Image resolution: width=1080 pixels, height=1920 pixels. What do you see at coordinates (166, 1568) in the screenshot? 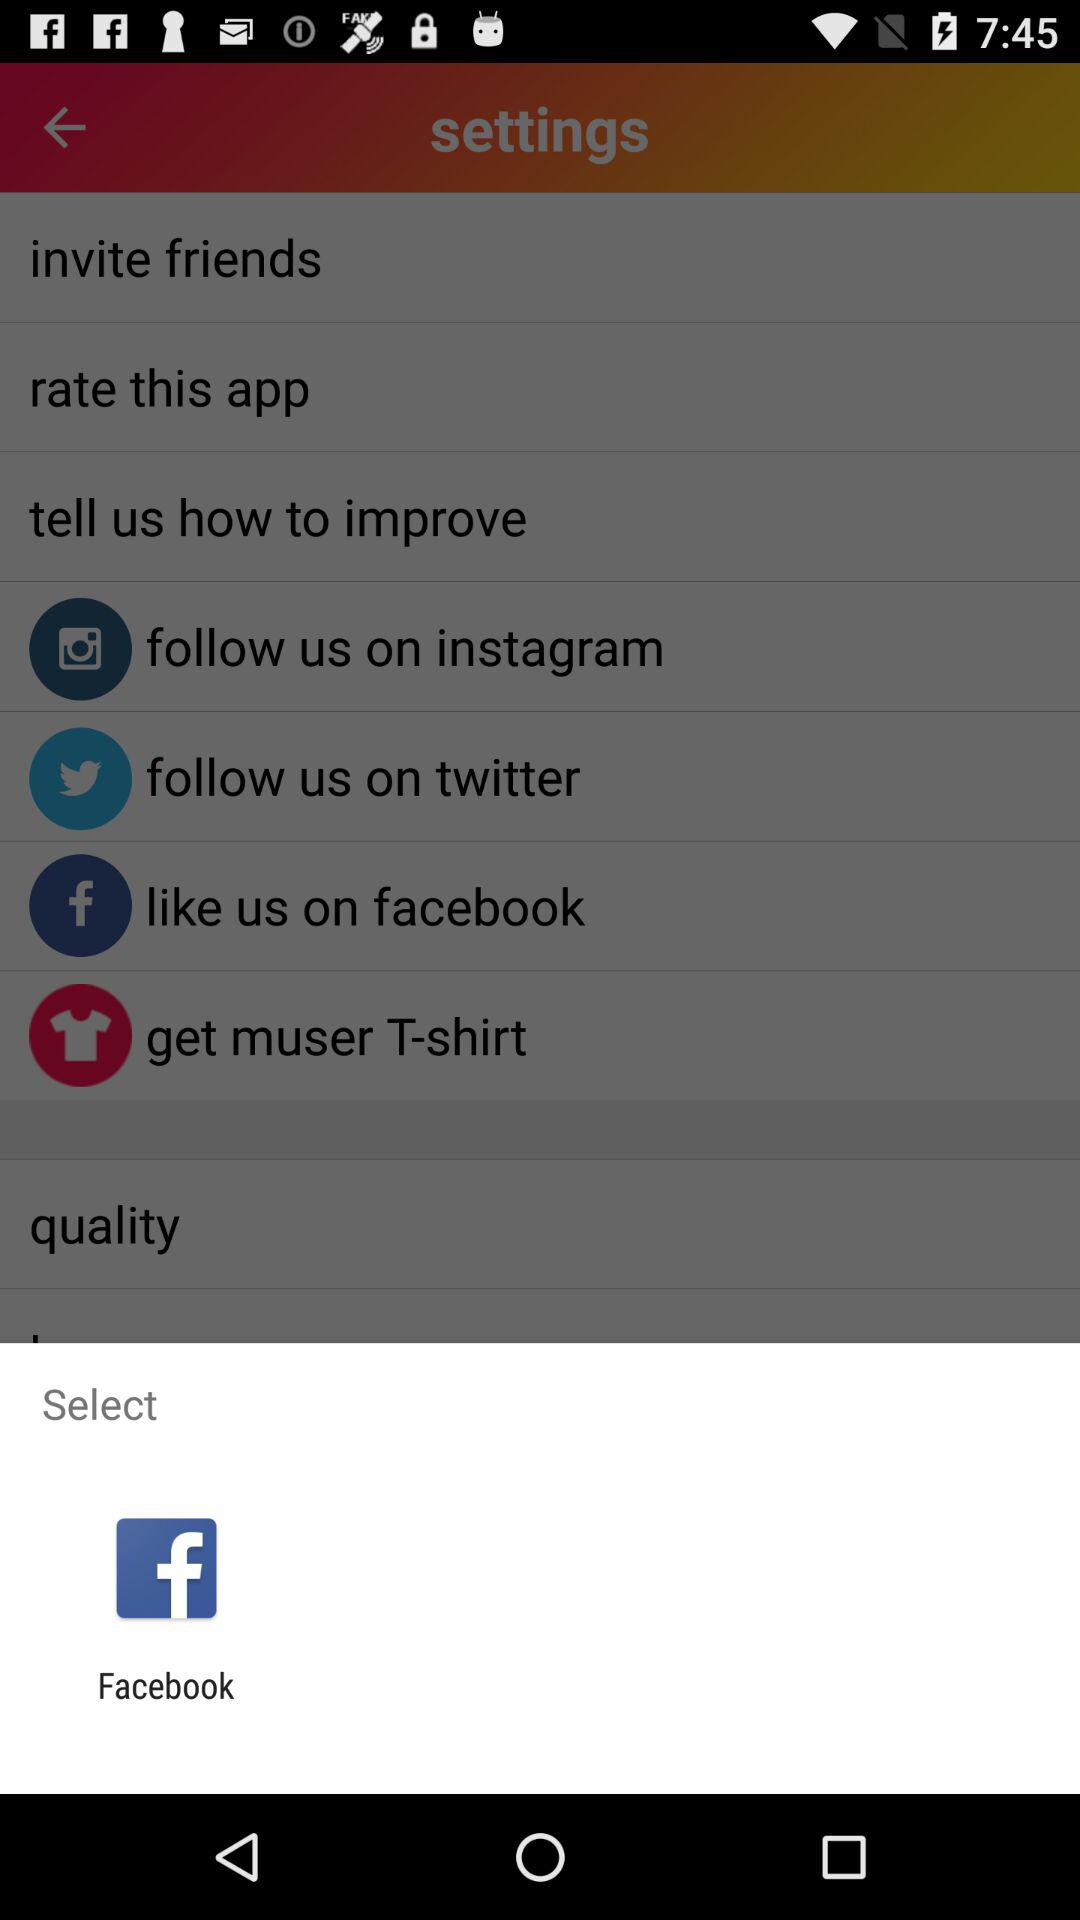
I see `launch item above the facebook` at bounding box center [166, 1568].